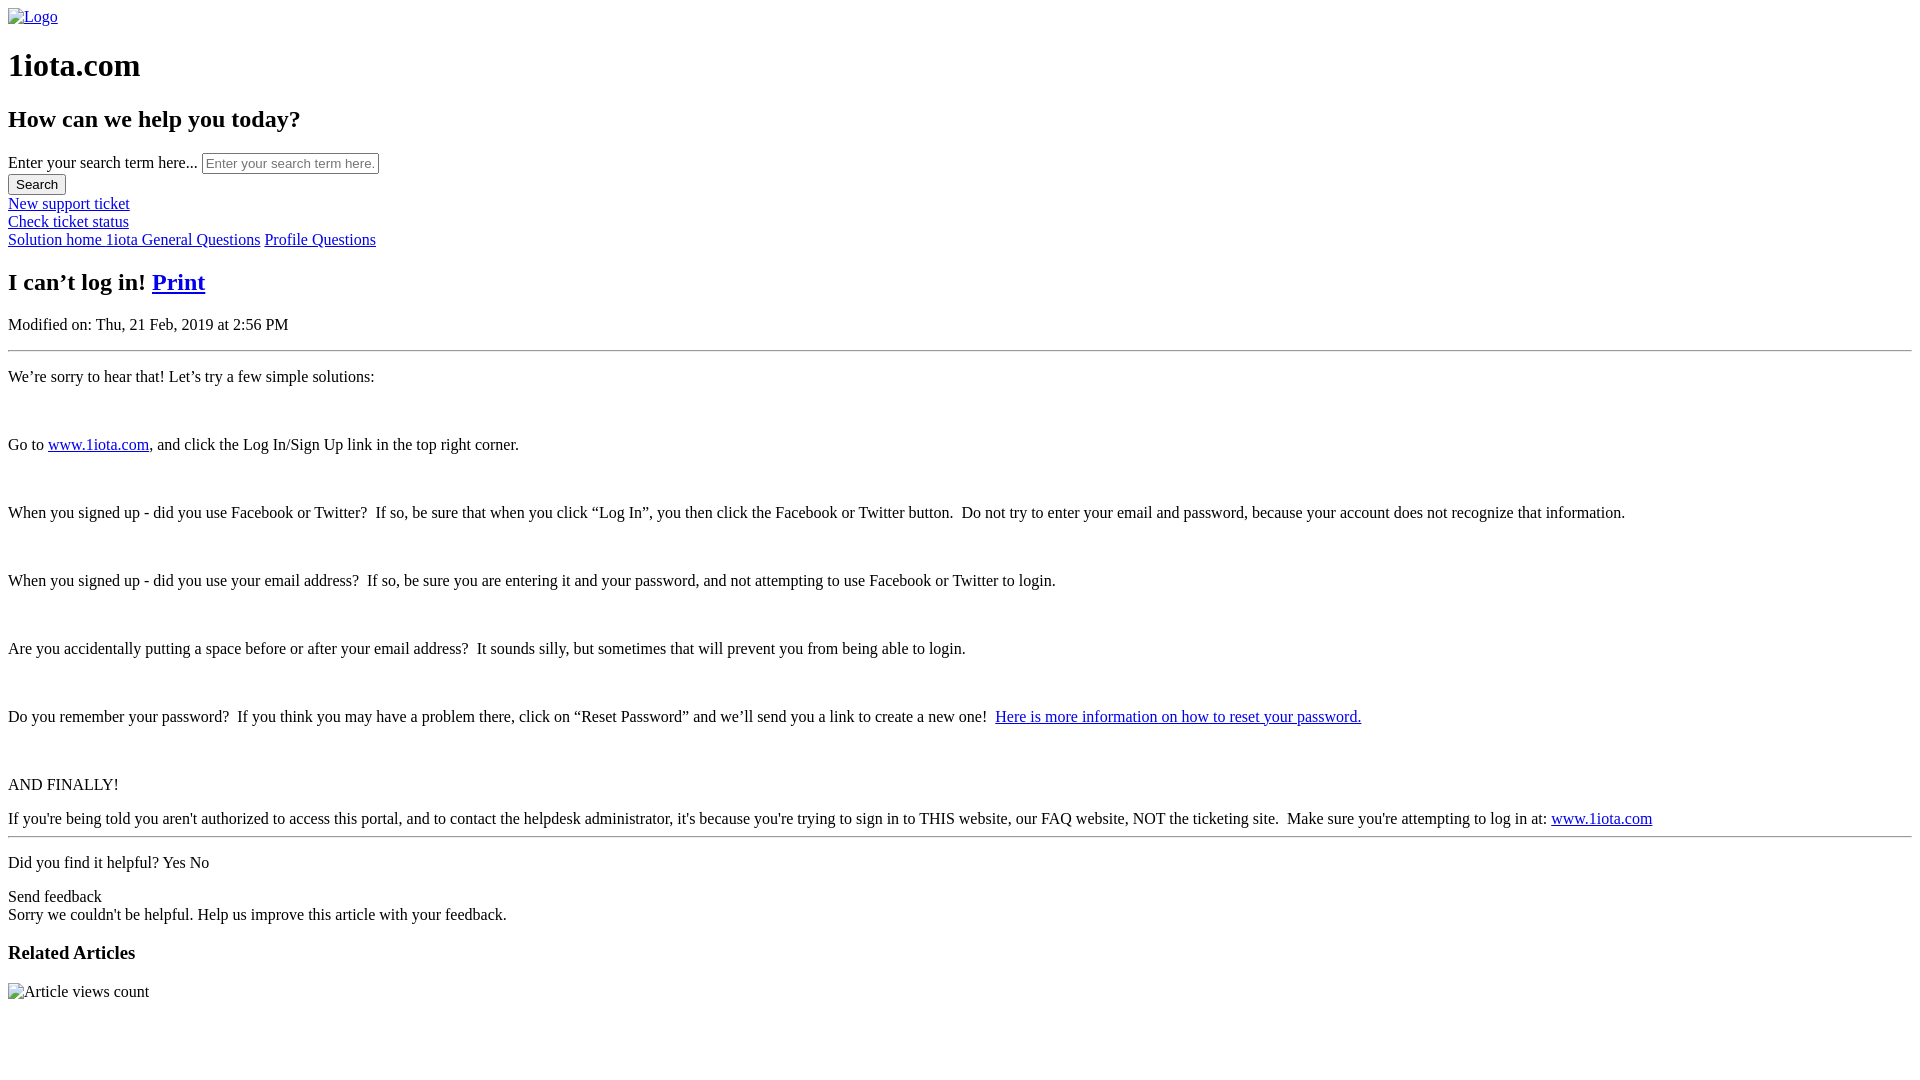 The image size is (1920, 1080). Describe the element at coordinates (55, 896) in the screenshot. I see `Send feedback` at that location.